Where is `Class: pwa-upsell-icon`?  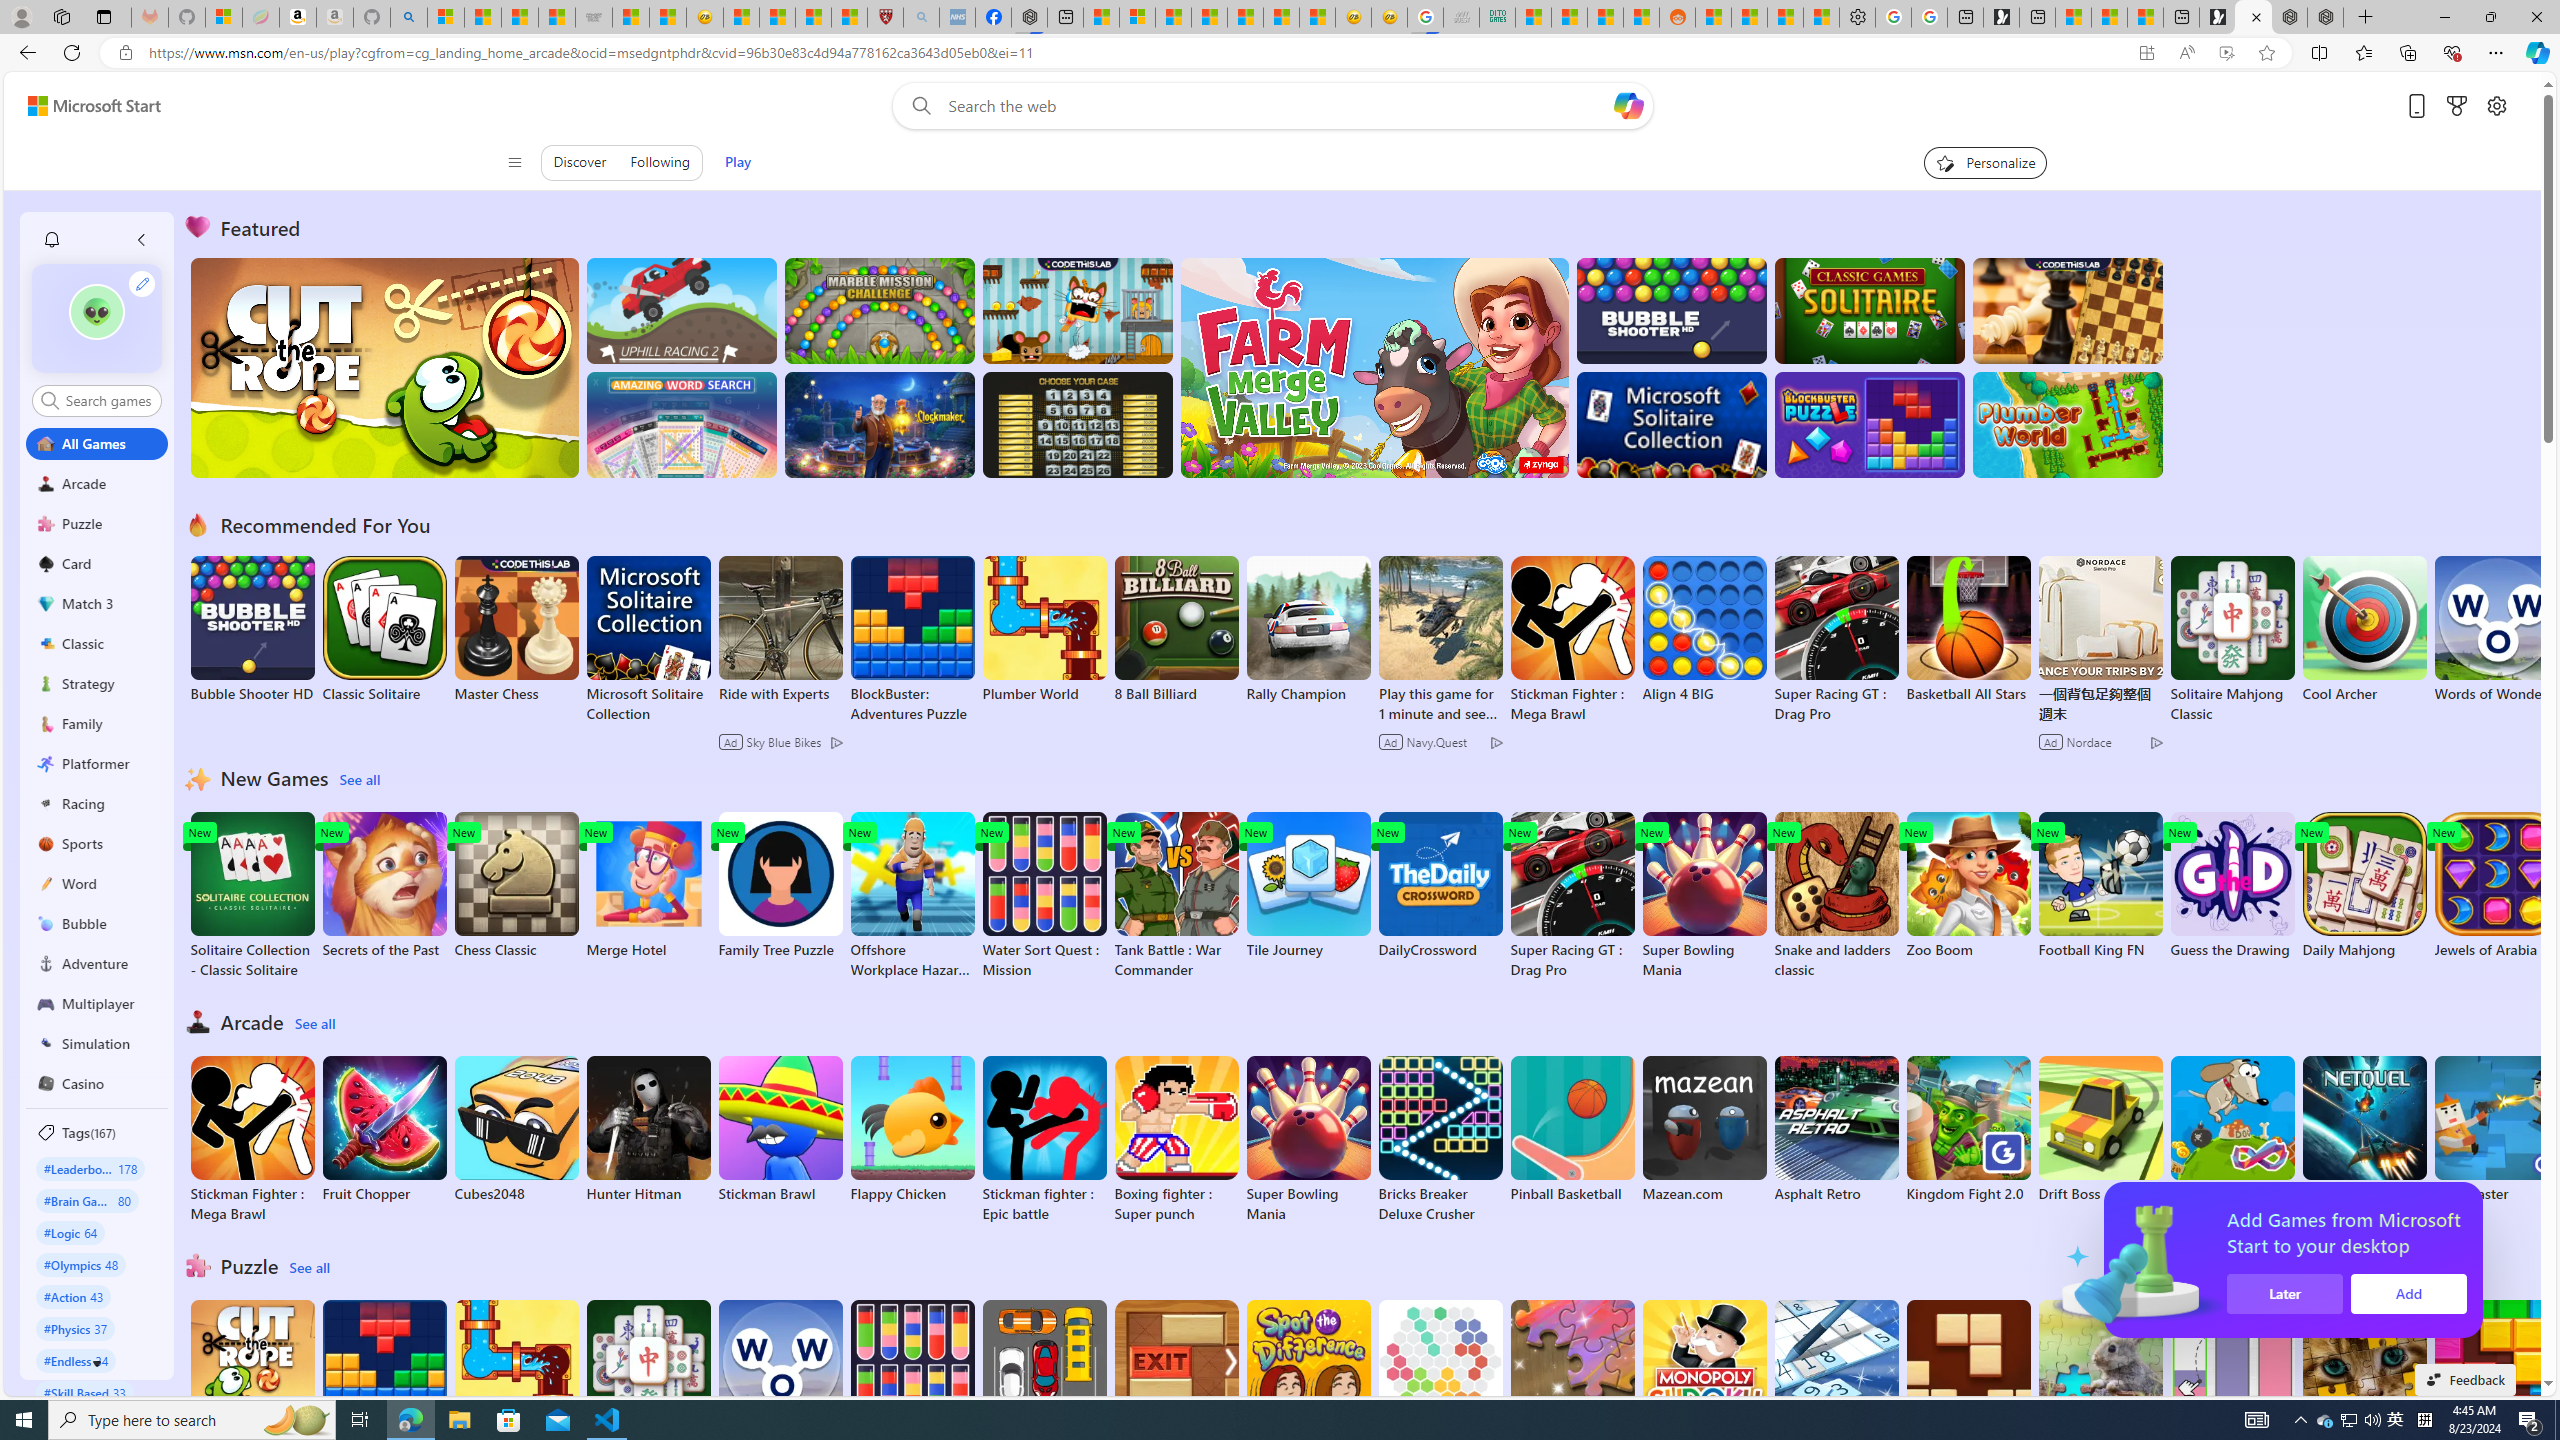 Class: pwa-upsell-icon is located at coordinates (2372, 1260).